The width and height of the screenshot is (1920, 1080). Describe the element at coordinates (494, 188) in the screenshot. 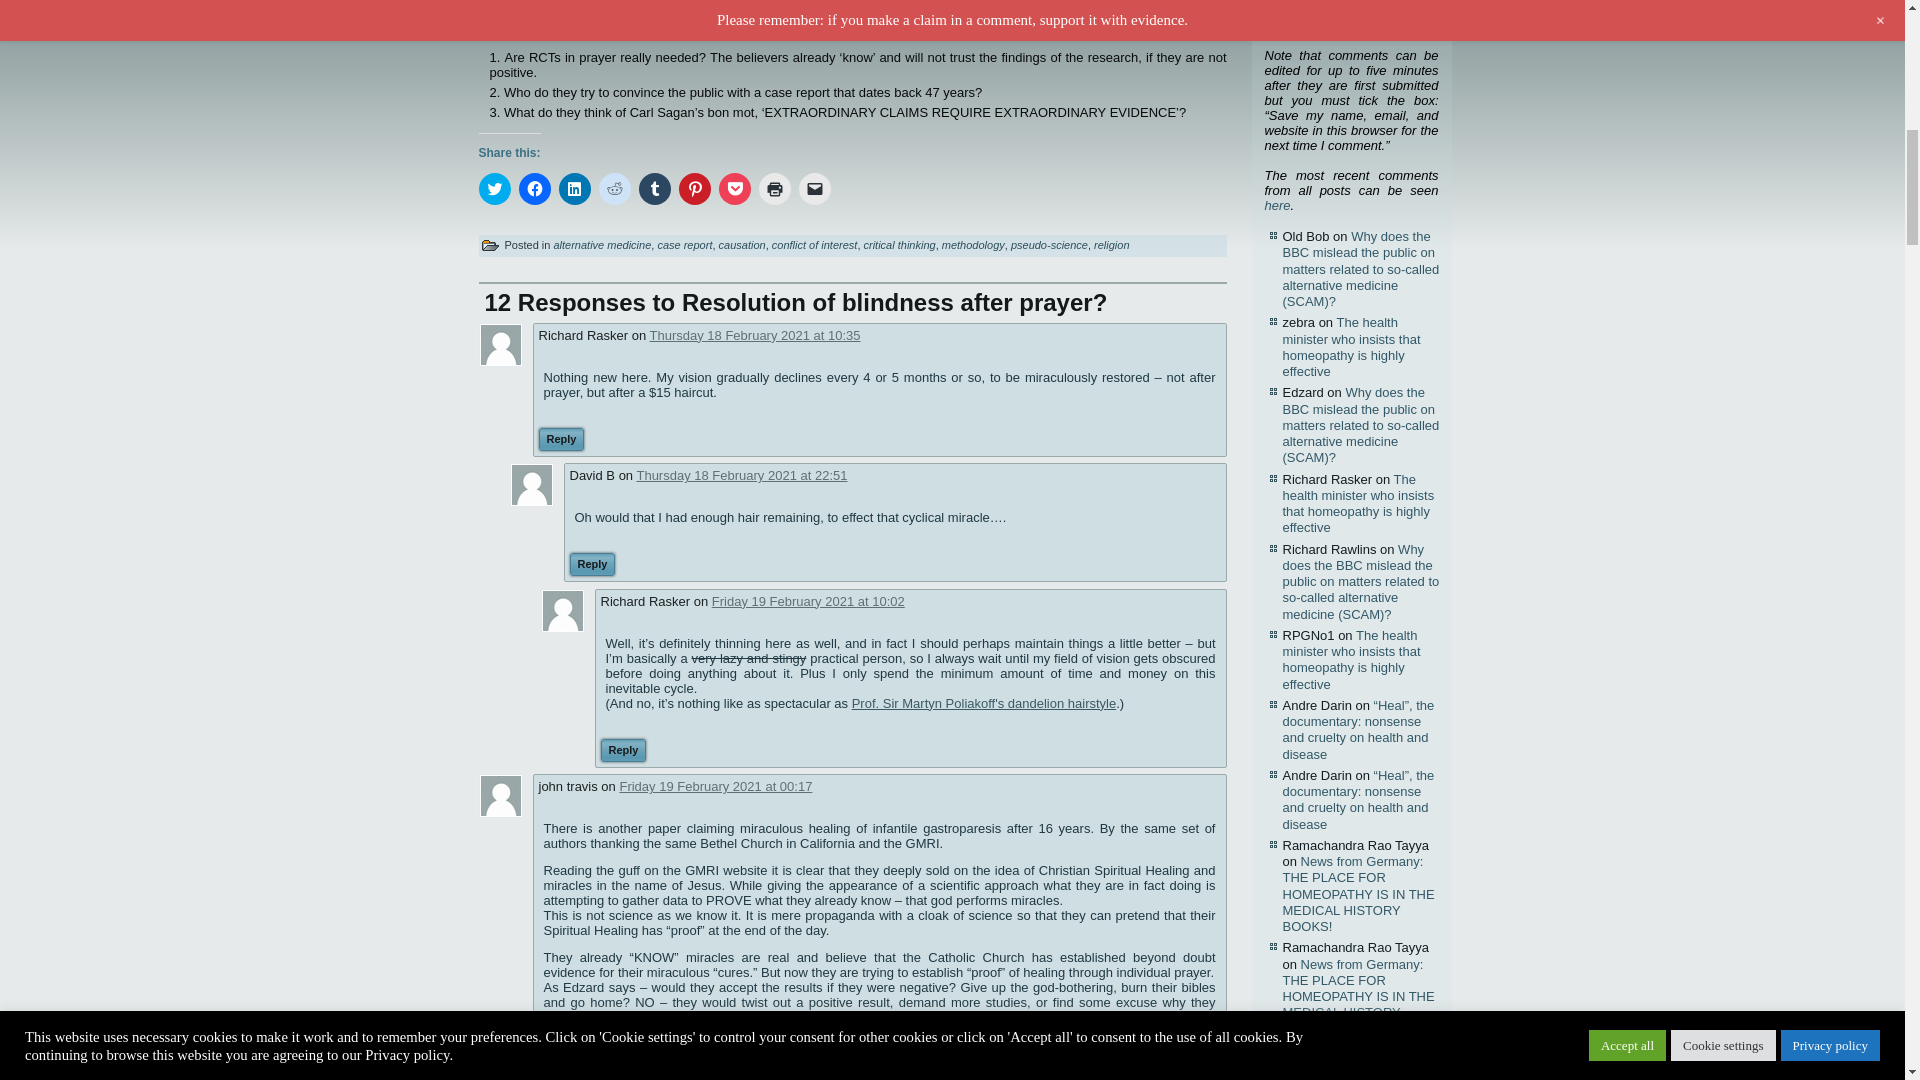

I see `Click to share on Twitter` at that location.